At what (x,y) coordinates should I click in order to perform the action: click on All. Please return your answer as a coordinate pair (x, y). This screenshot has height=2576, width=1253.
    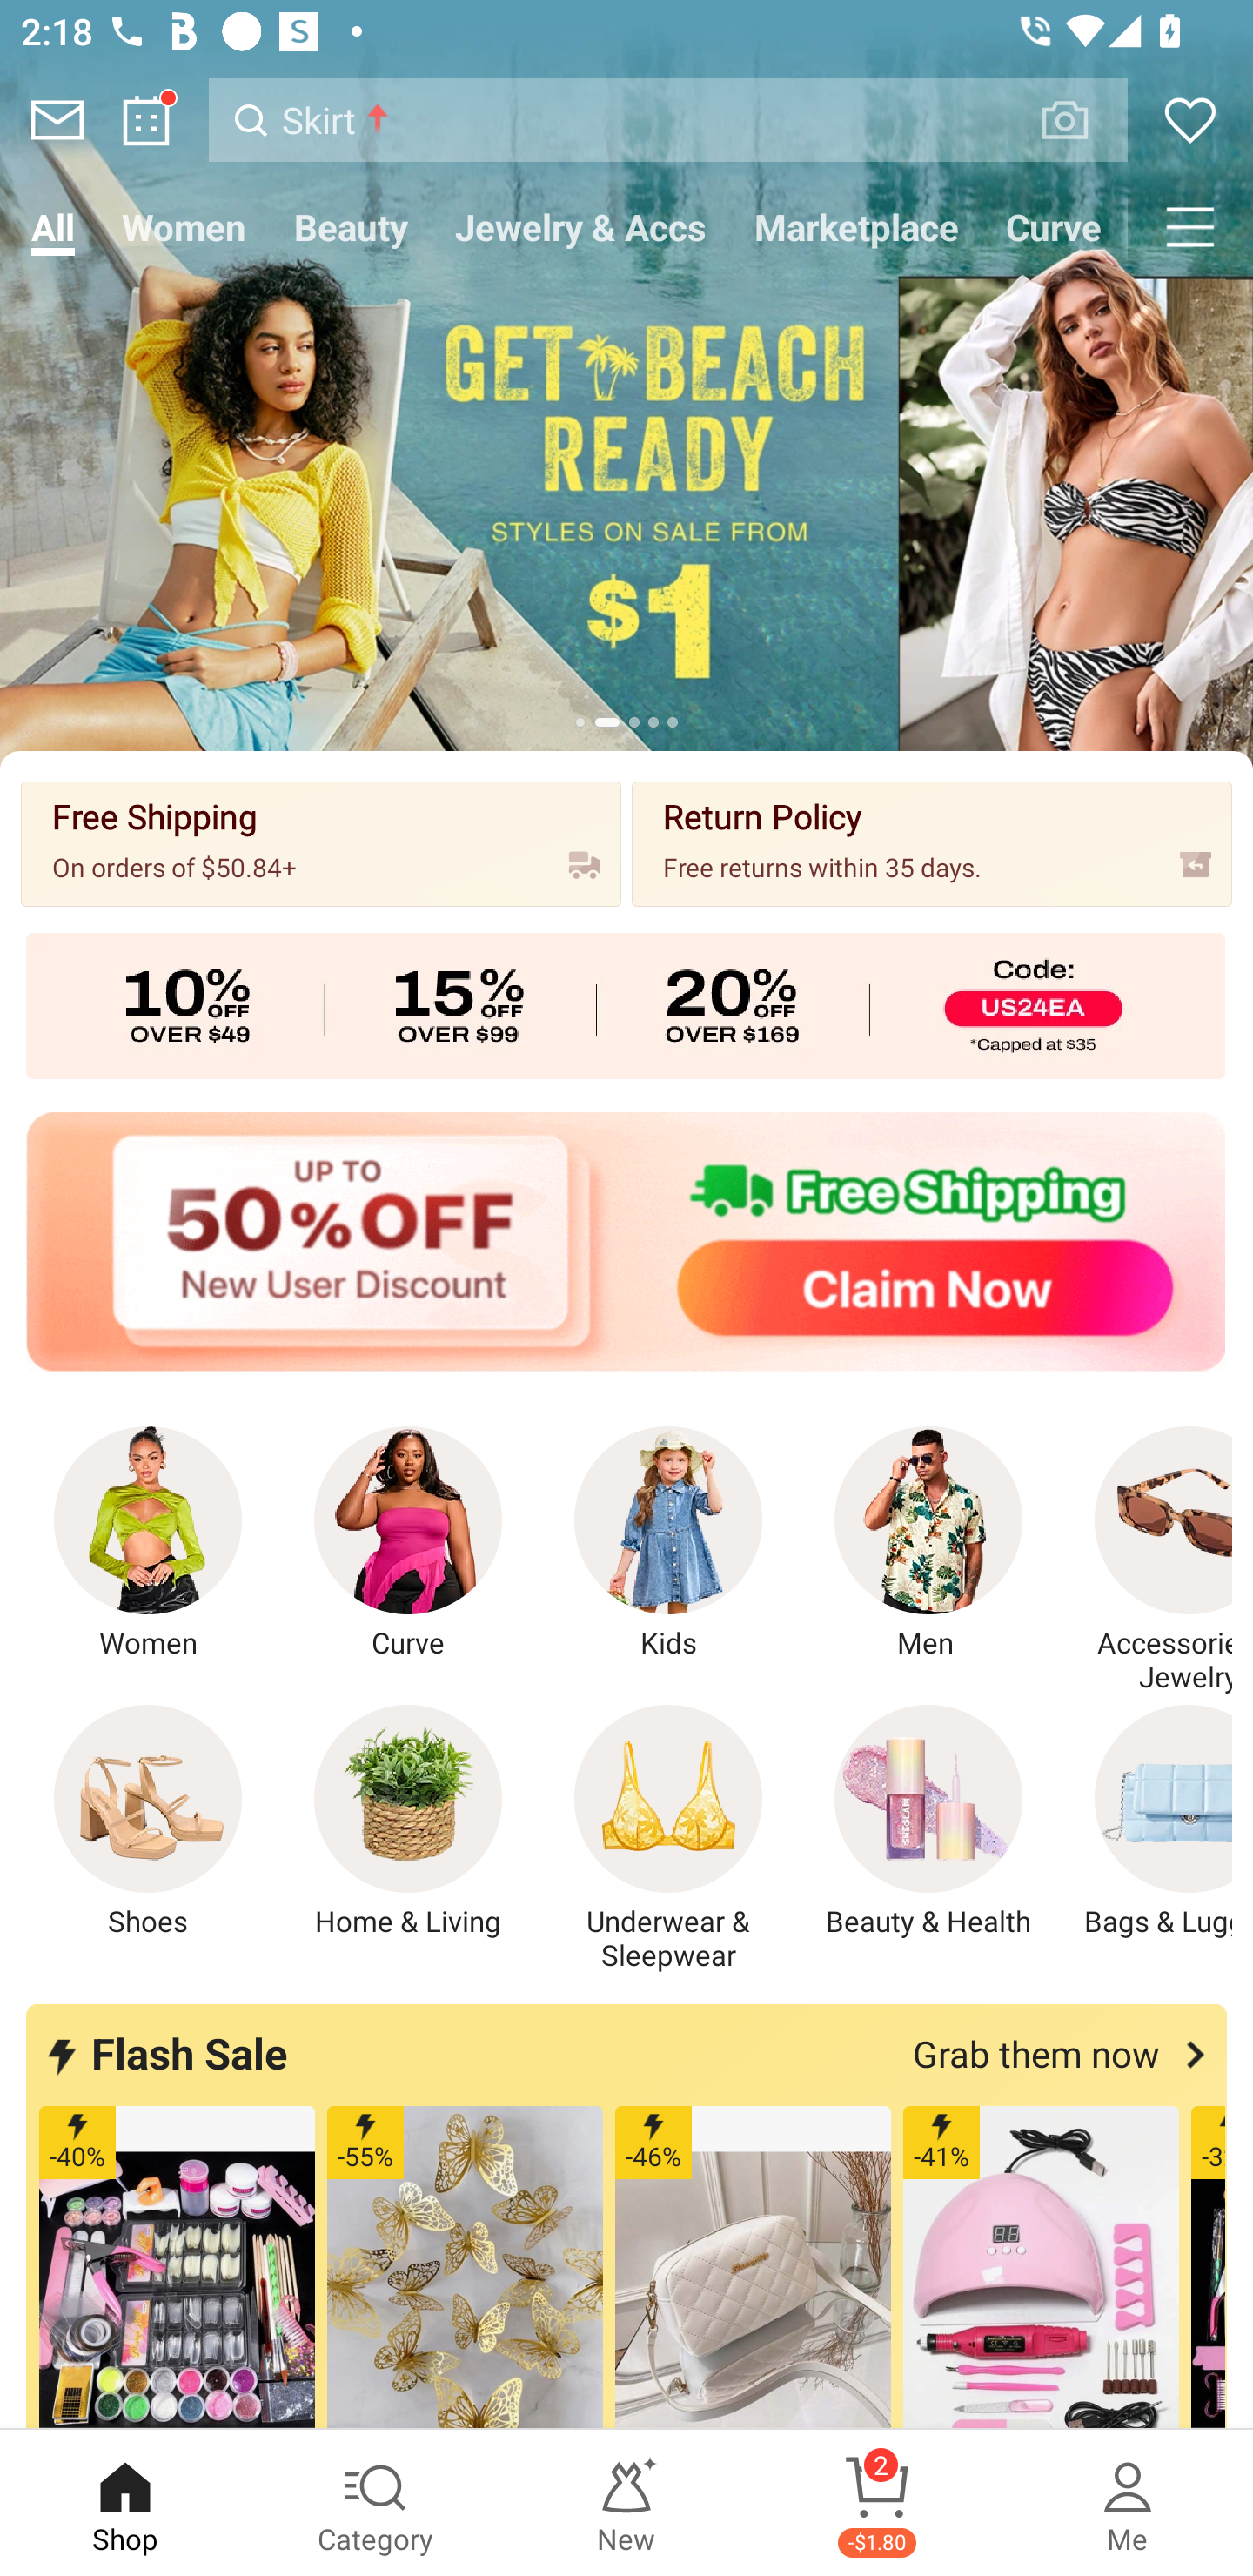
    Looking at the image, I should click on (52, 226).